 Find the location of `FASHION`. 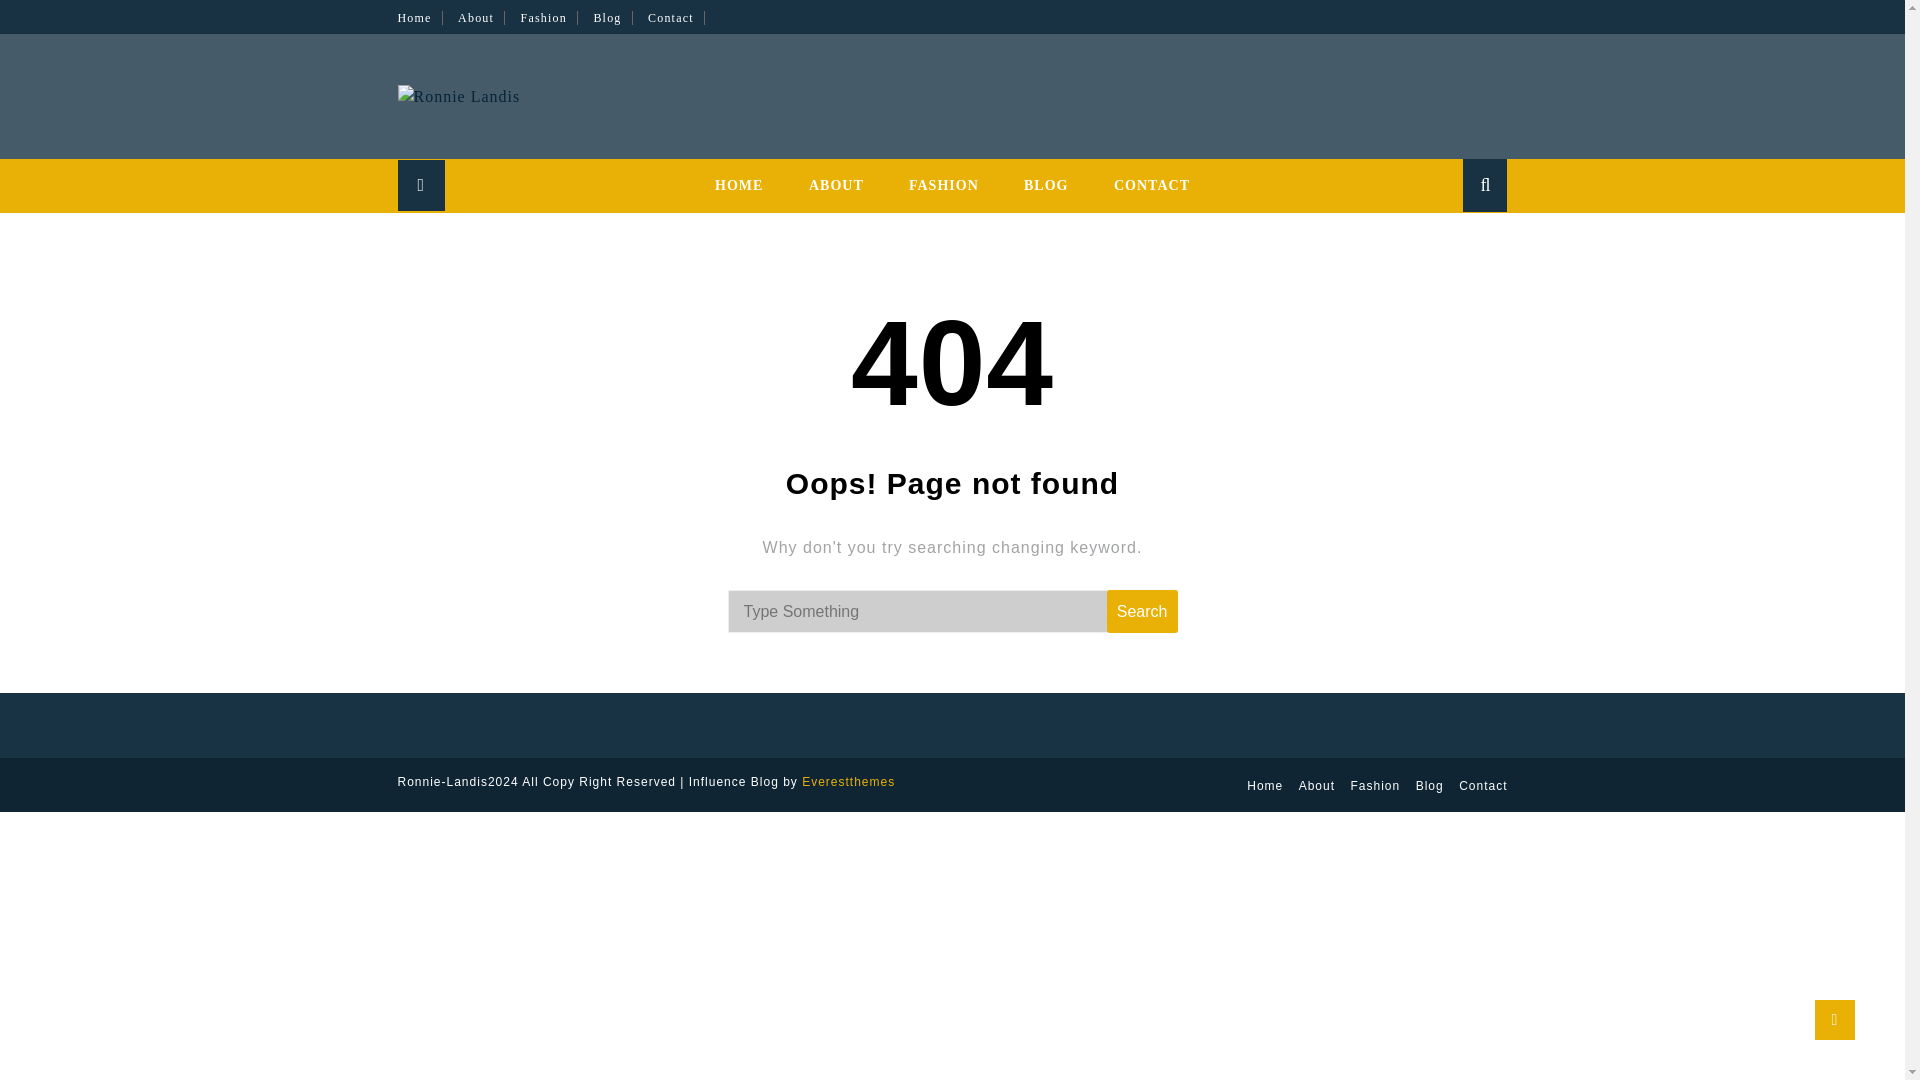

FASHION is located at coordinates (943, 184).